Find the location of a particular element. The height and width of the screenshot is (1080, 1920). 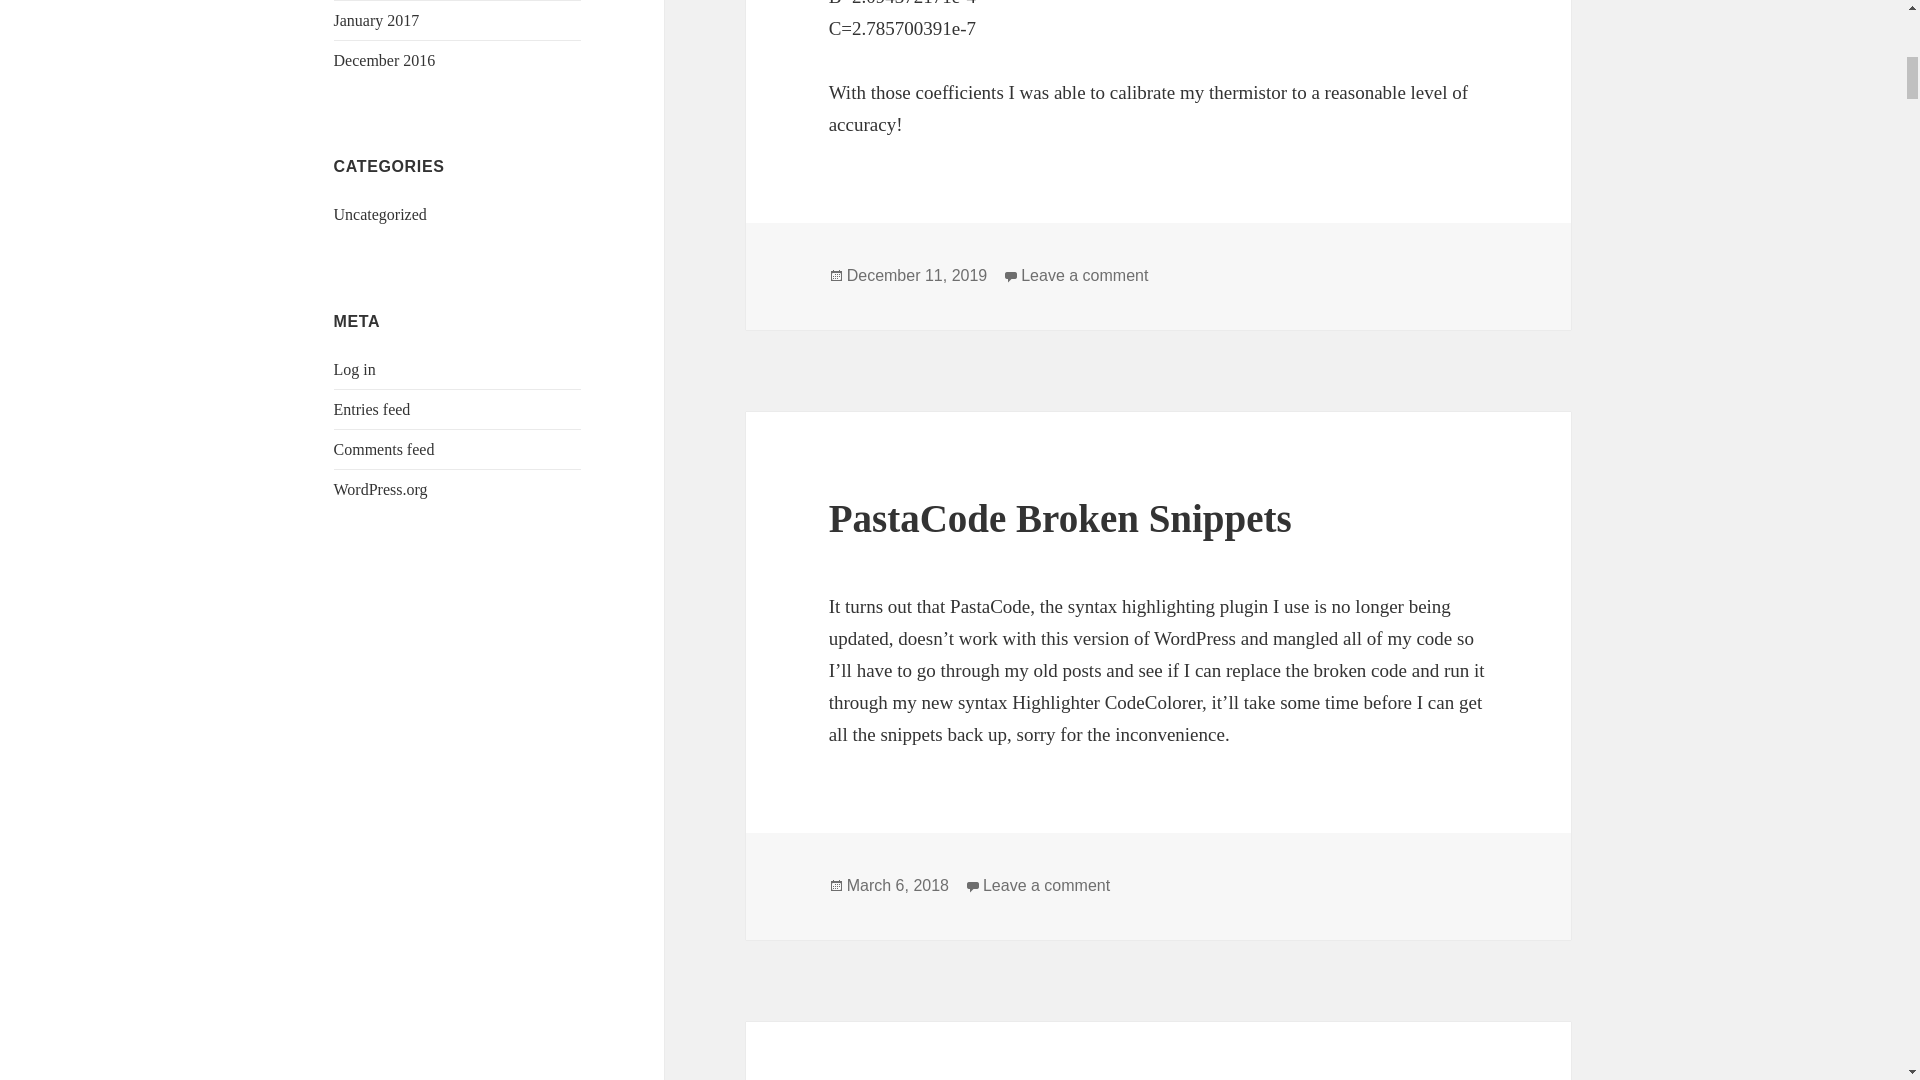

Log in is located at coordinates (355, 369).